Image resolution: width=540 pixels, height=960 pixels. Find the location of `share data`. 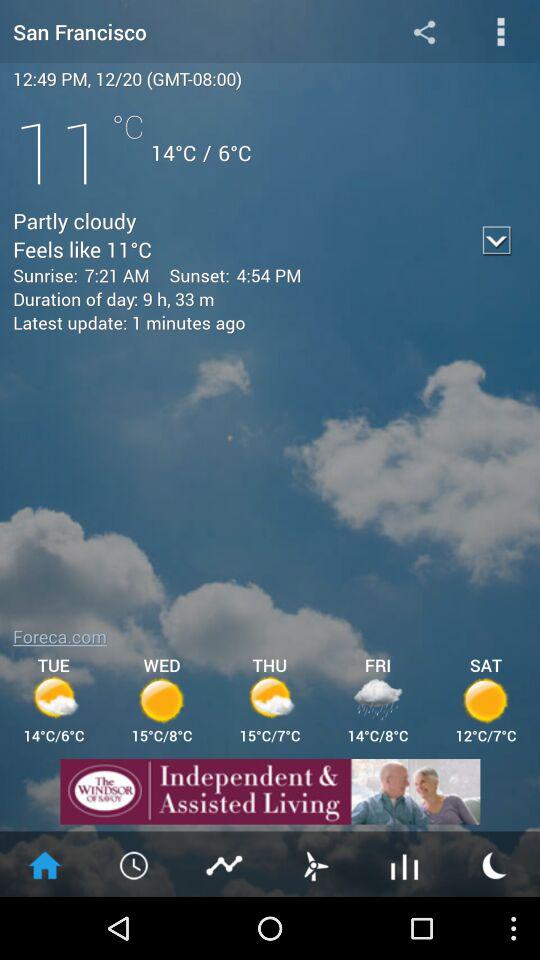

share data is located at coordinates (424, 32).